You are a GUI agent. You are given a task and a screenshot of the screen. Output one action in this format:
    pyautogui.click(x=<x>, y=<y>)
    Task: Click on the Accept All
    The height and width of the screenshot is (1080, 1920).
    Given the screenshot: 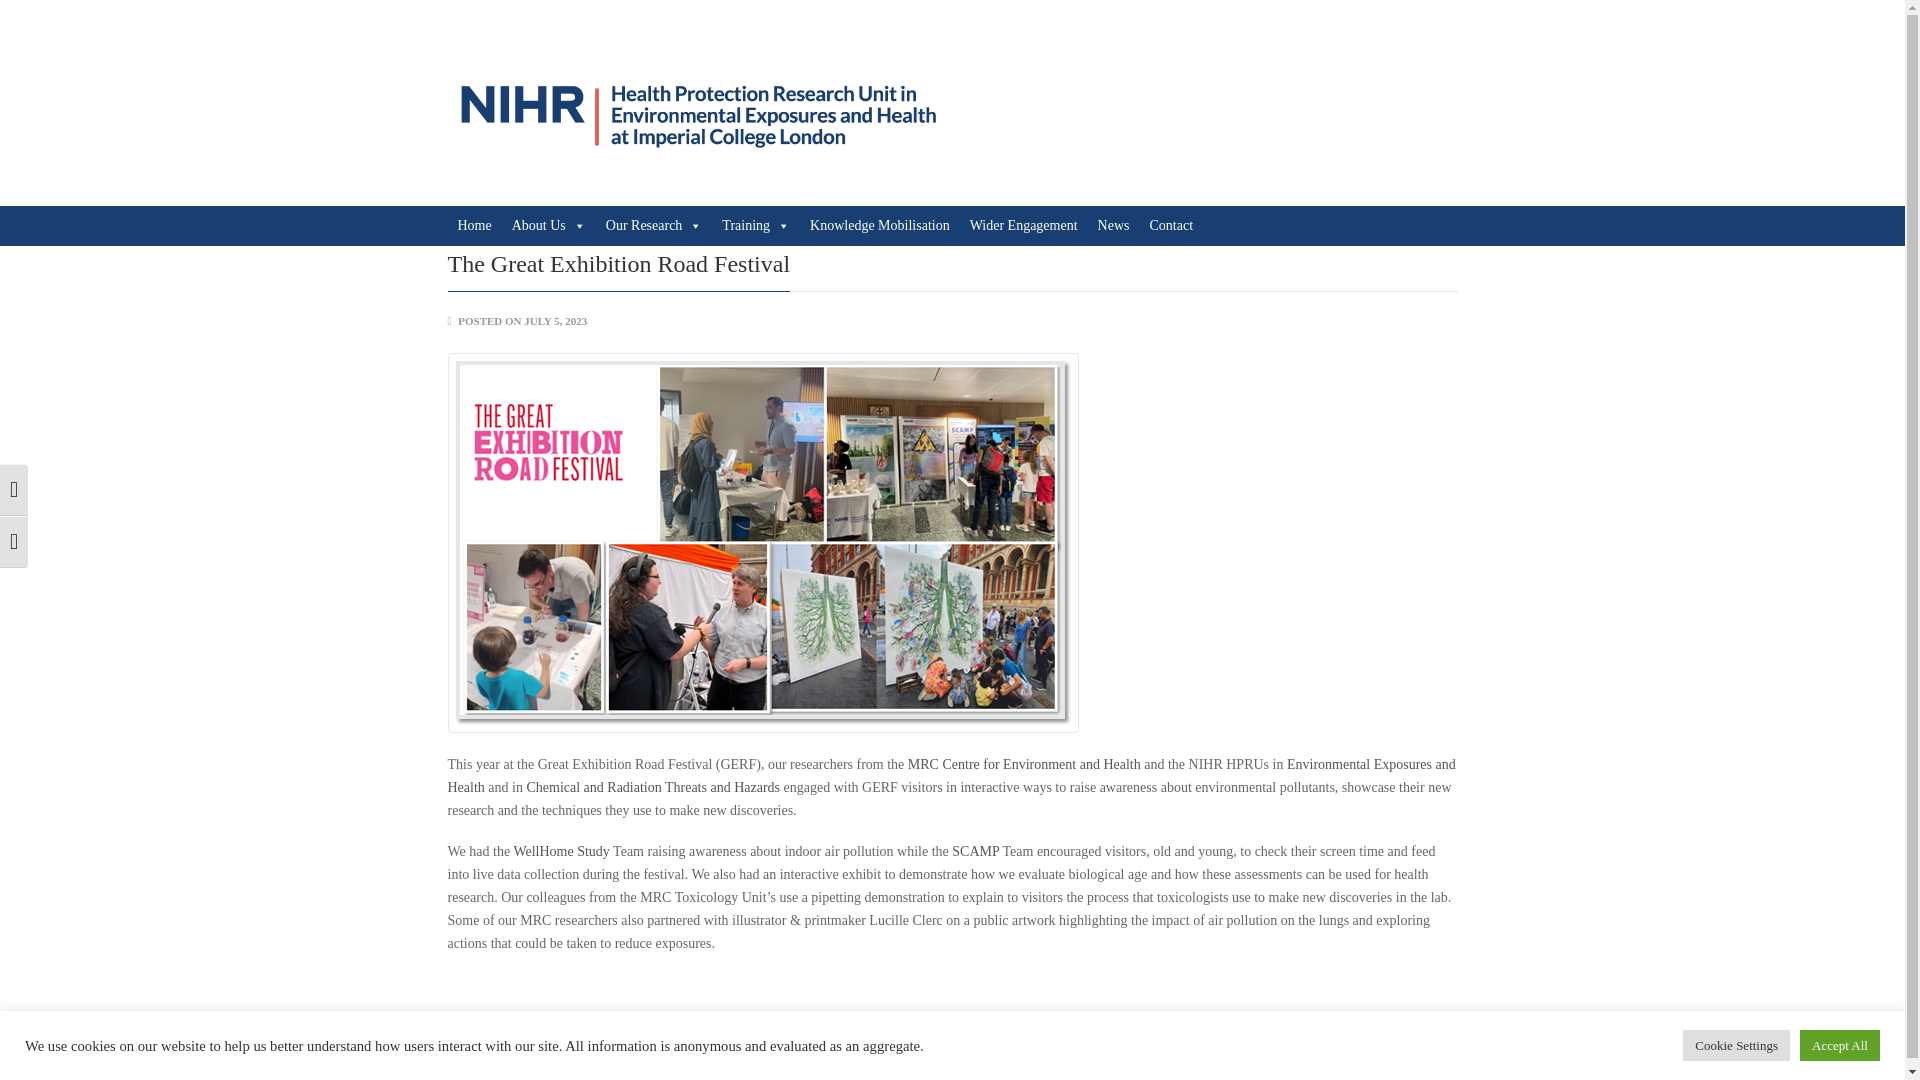 What is the action you would take?
    pyautogui.click(x=1840, y=1045)
    